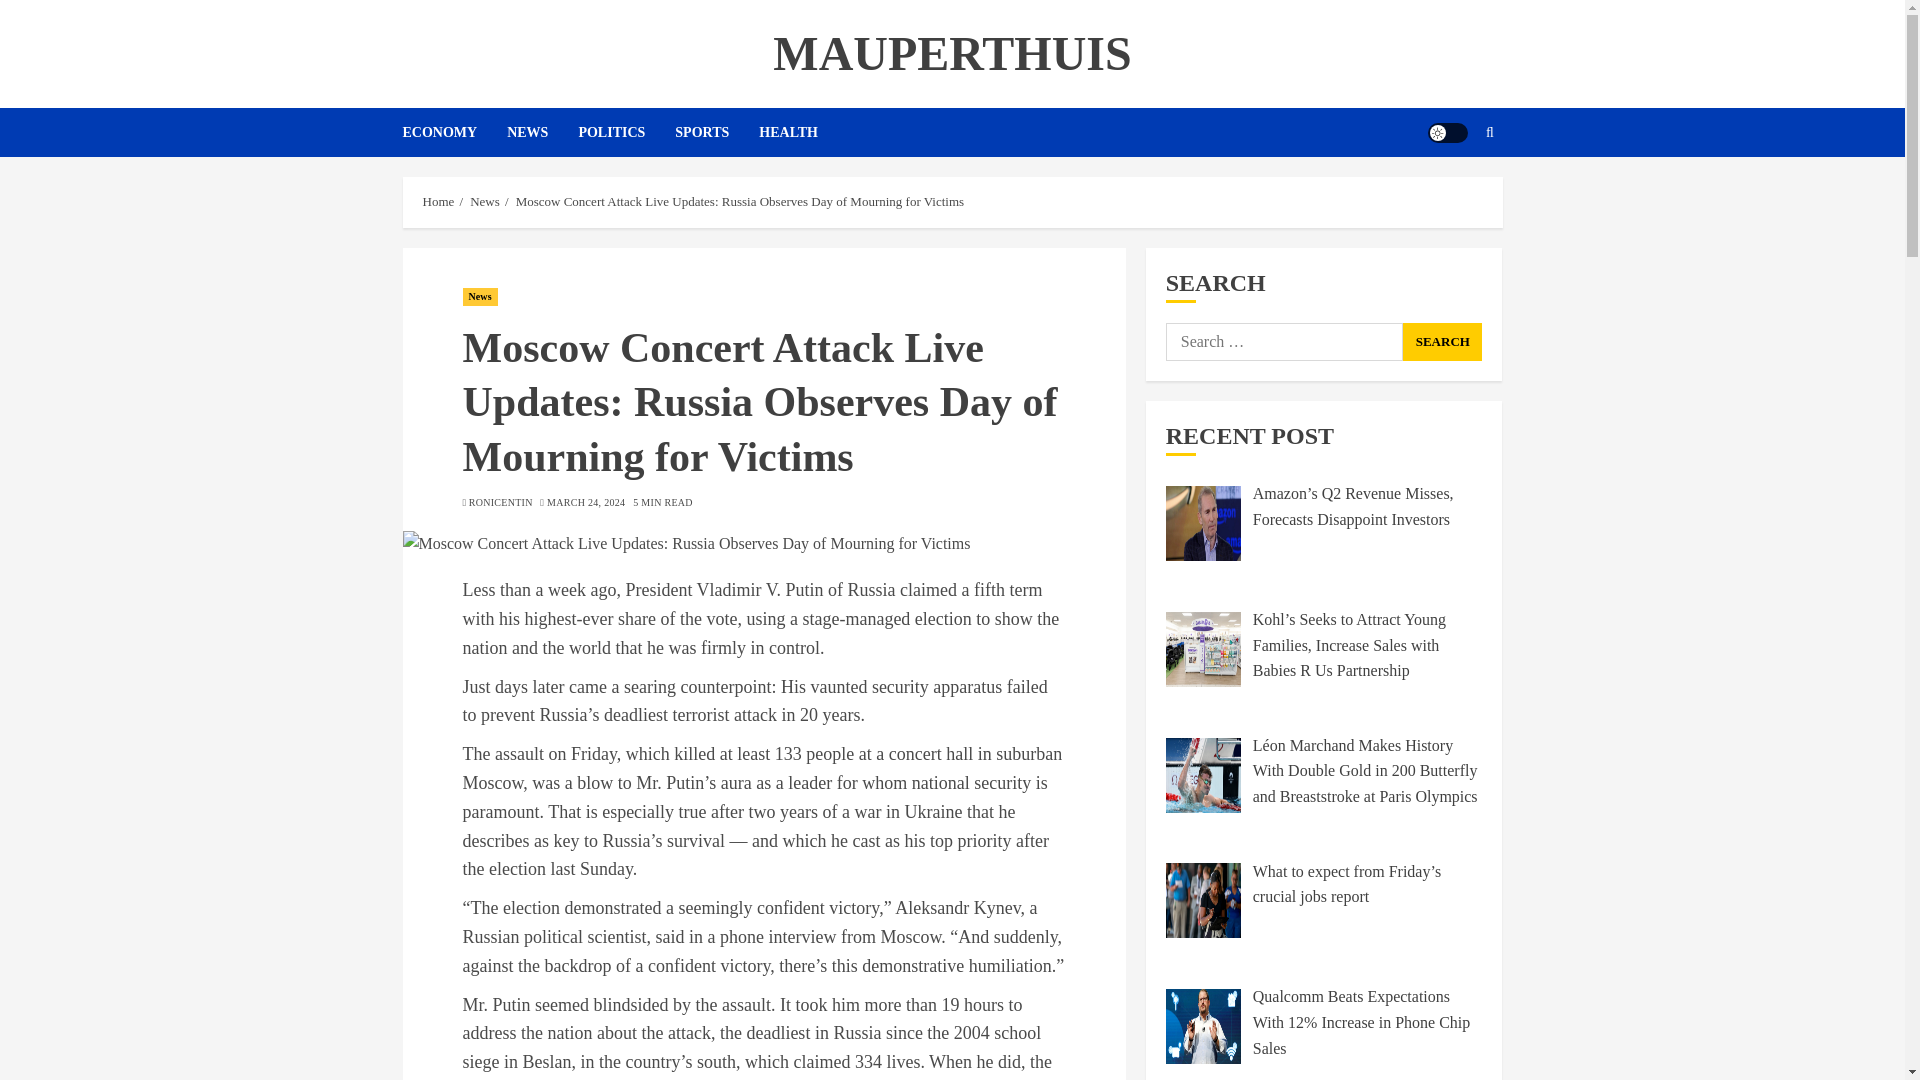  Describe the element at coordinates (716, 132) in the screenshot. I see `SPORTS` at that location.